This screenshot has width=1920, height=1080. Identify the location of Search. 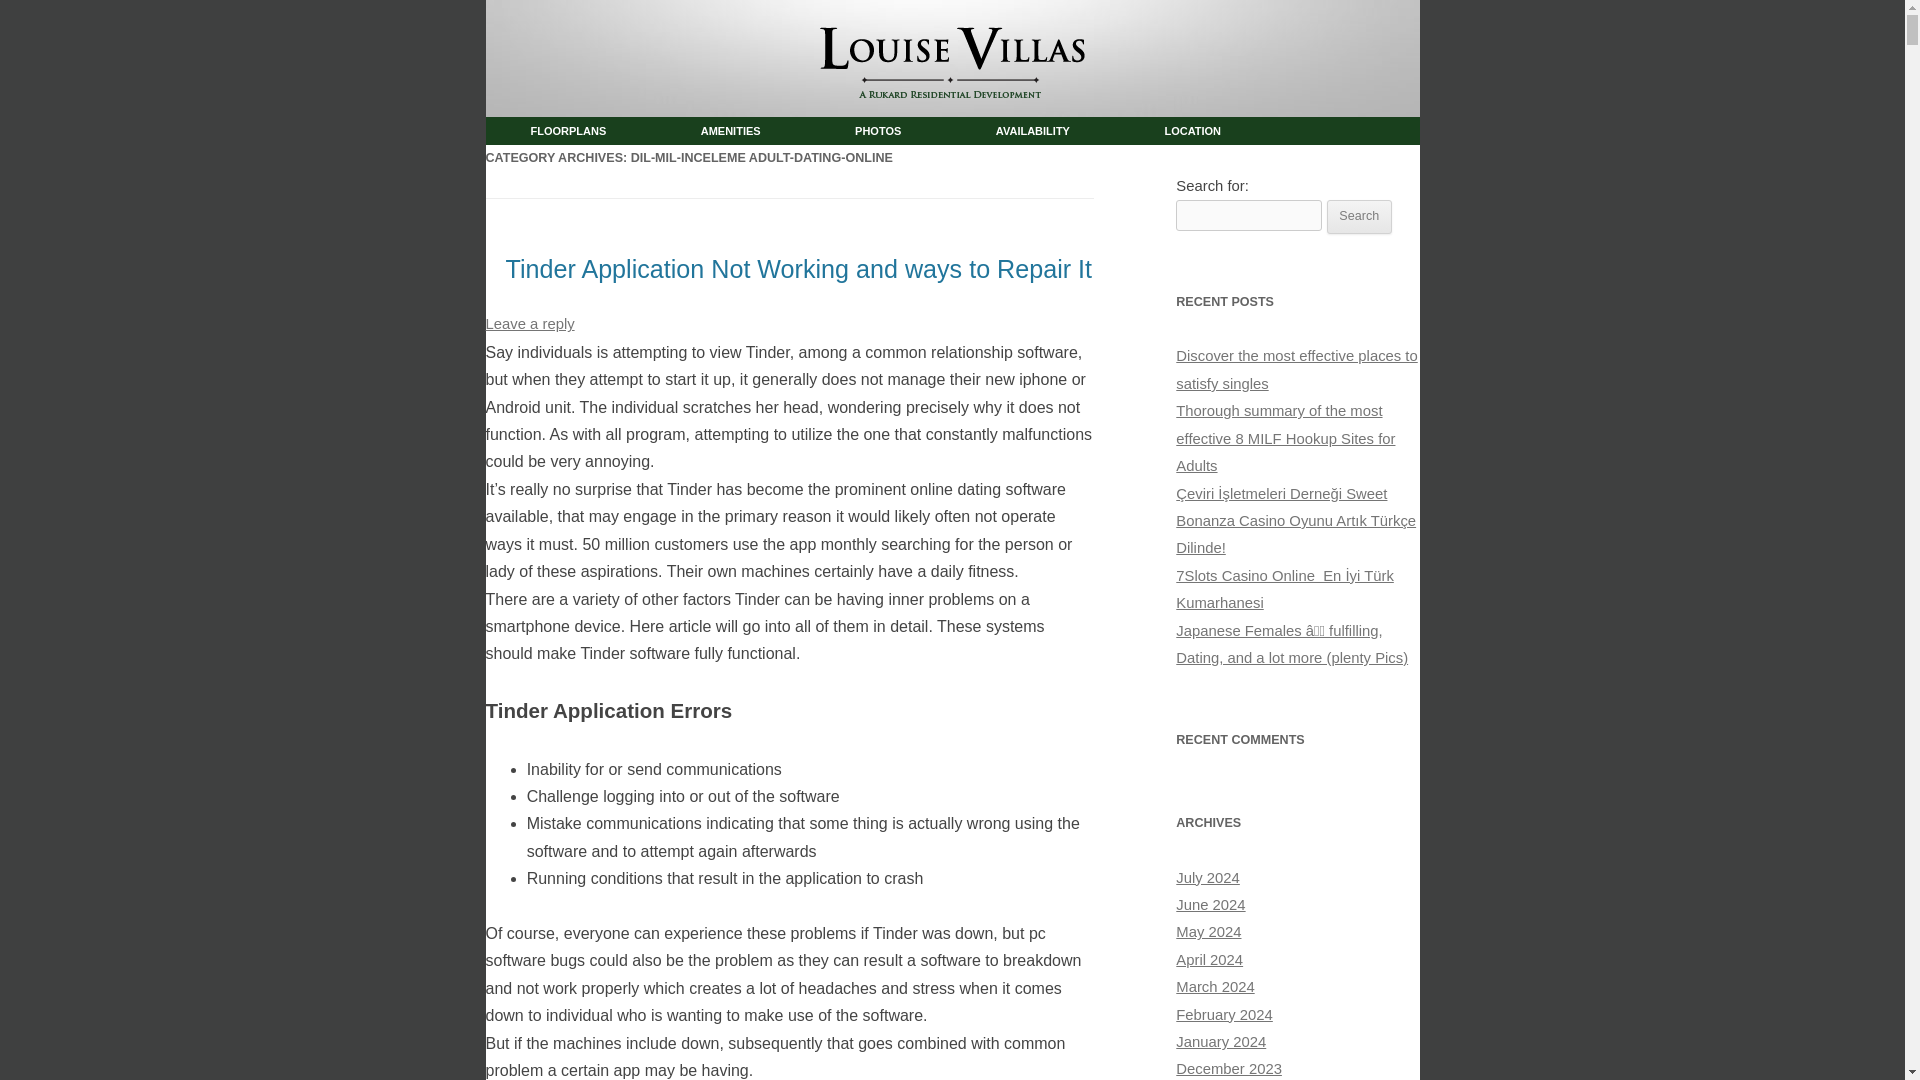
(1359, 216).